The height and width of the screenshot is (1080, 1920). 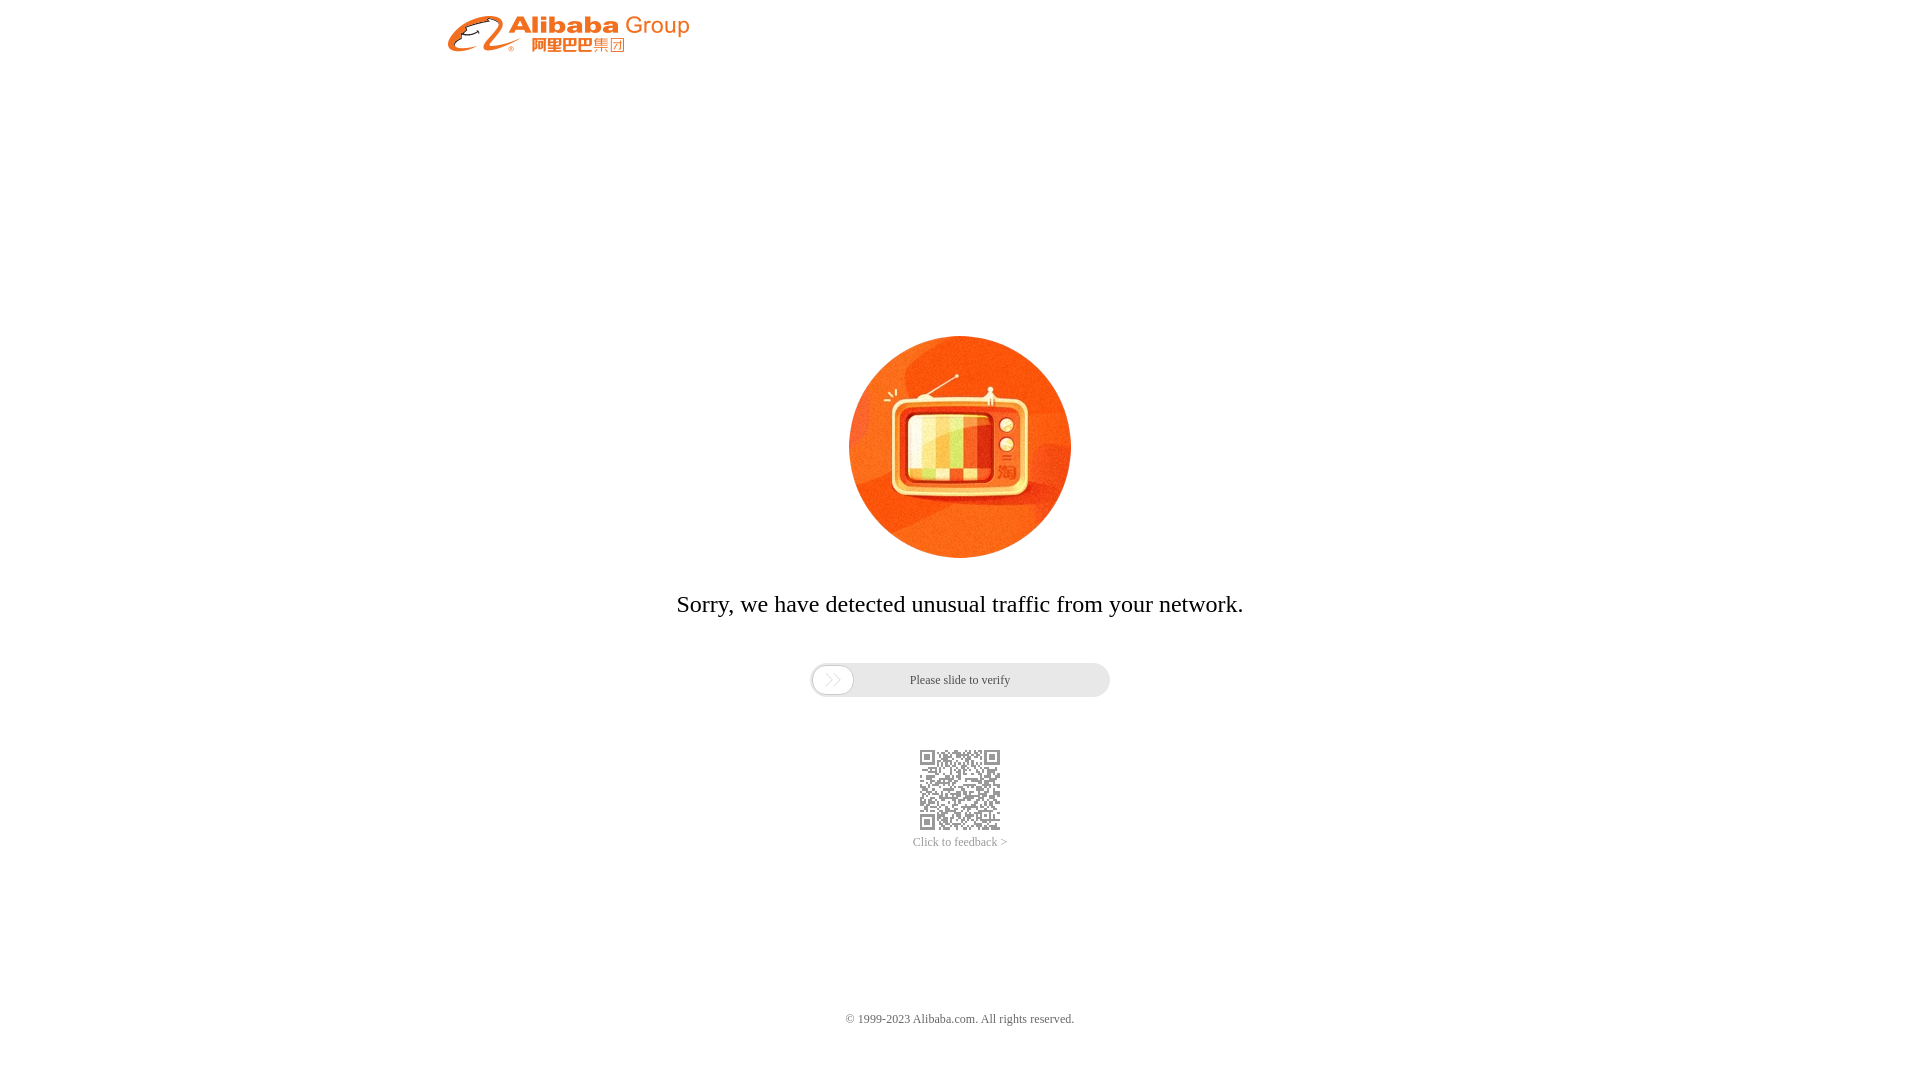 I want to click on Click to feedback >, so click(x=960, y=842).